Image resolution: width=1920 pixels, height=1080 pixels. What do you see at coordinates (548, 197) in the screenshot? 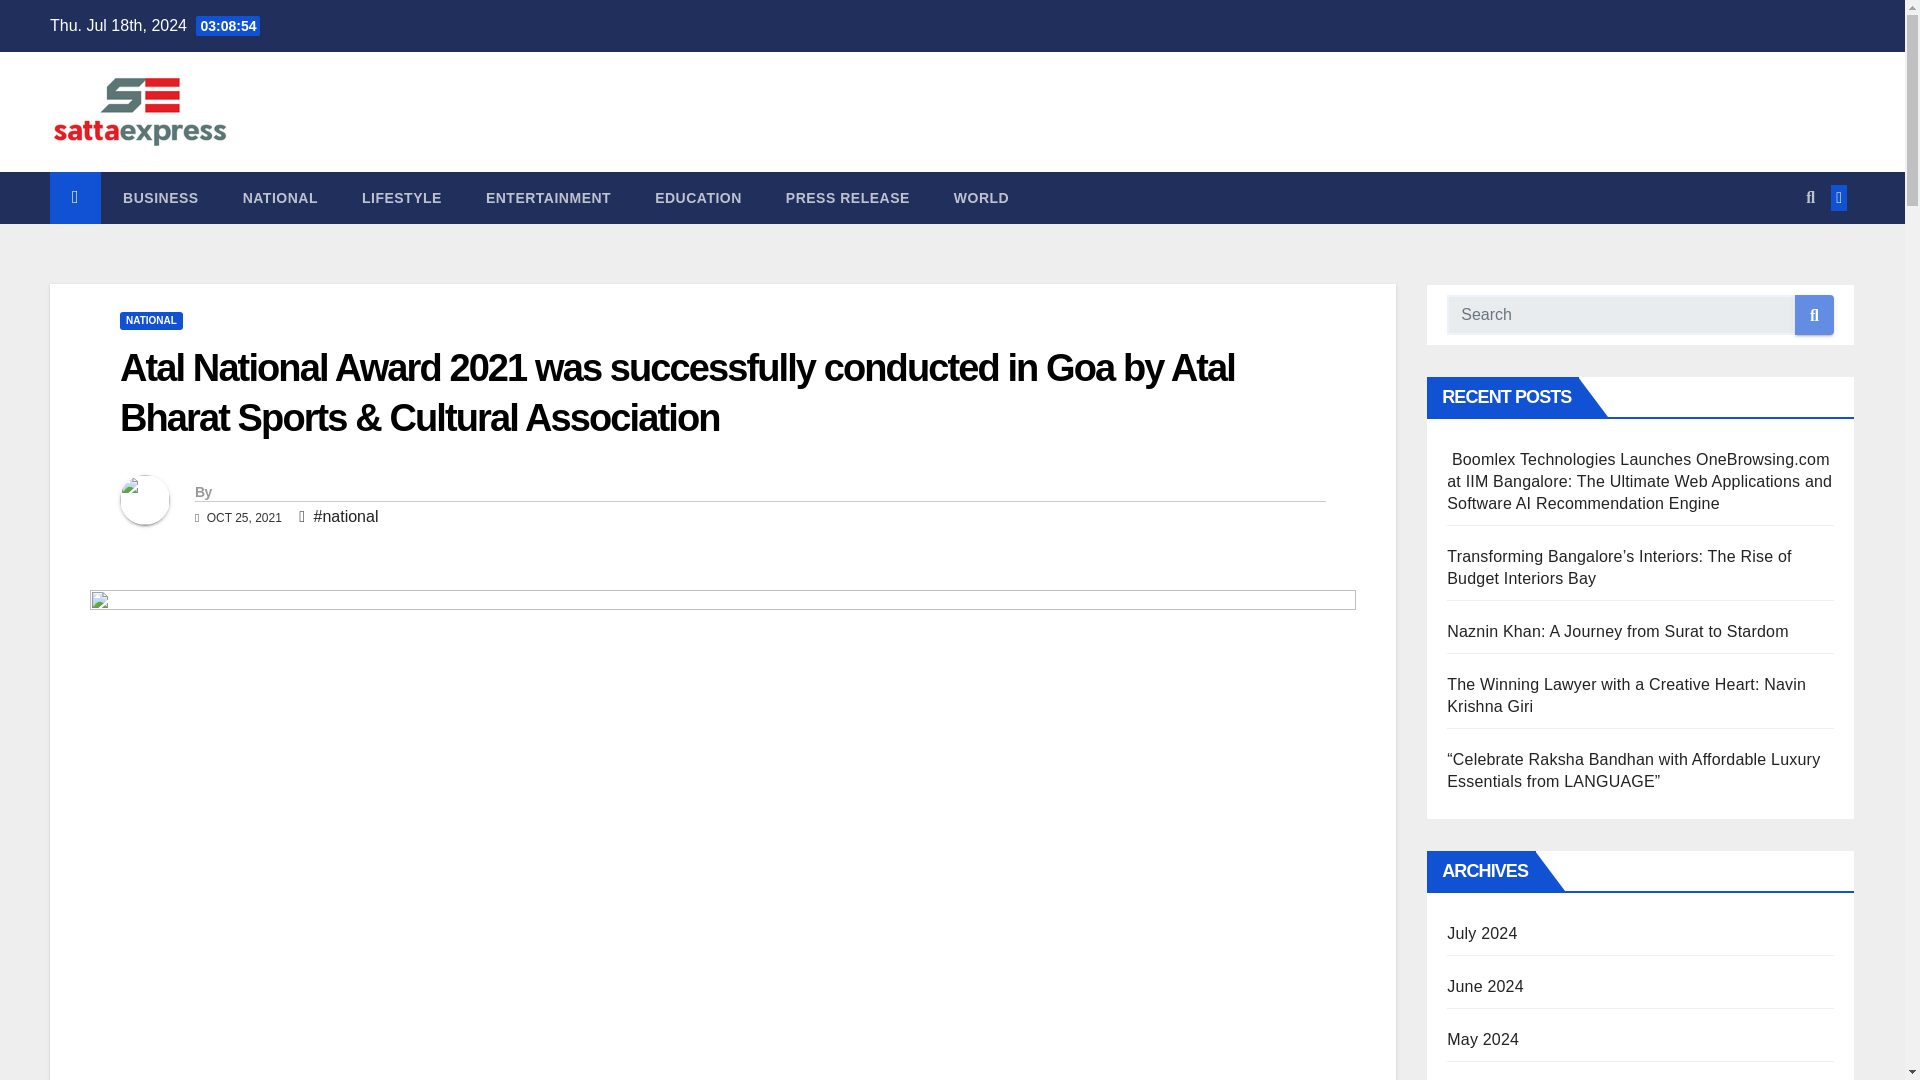
I see `ENTERTAINMENT` at bounding box center [548, 197].